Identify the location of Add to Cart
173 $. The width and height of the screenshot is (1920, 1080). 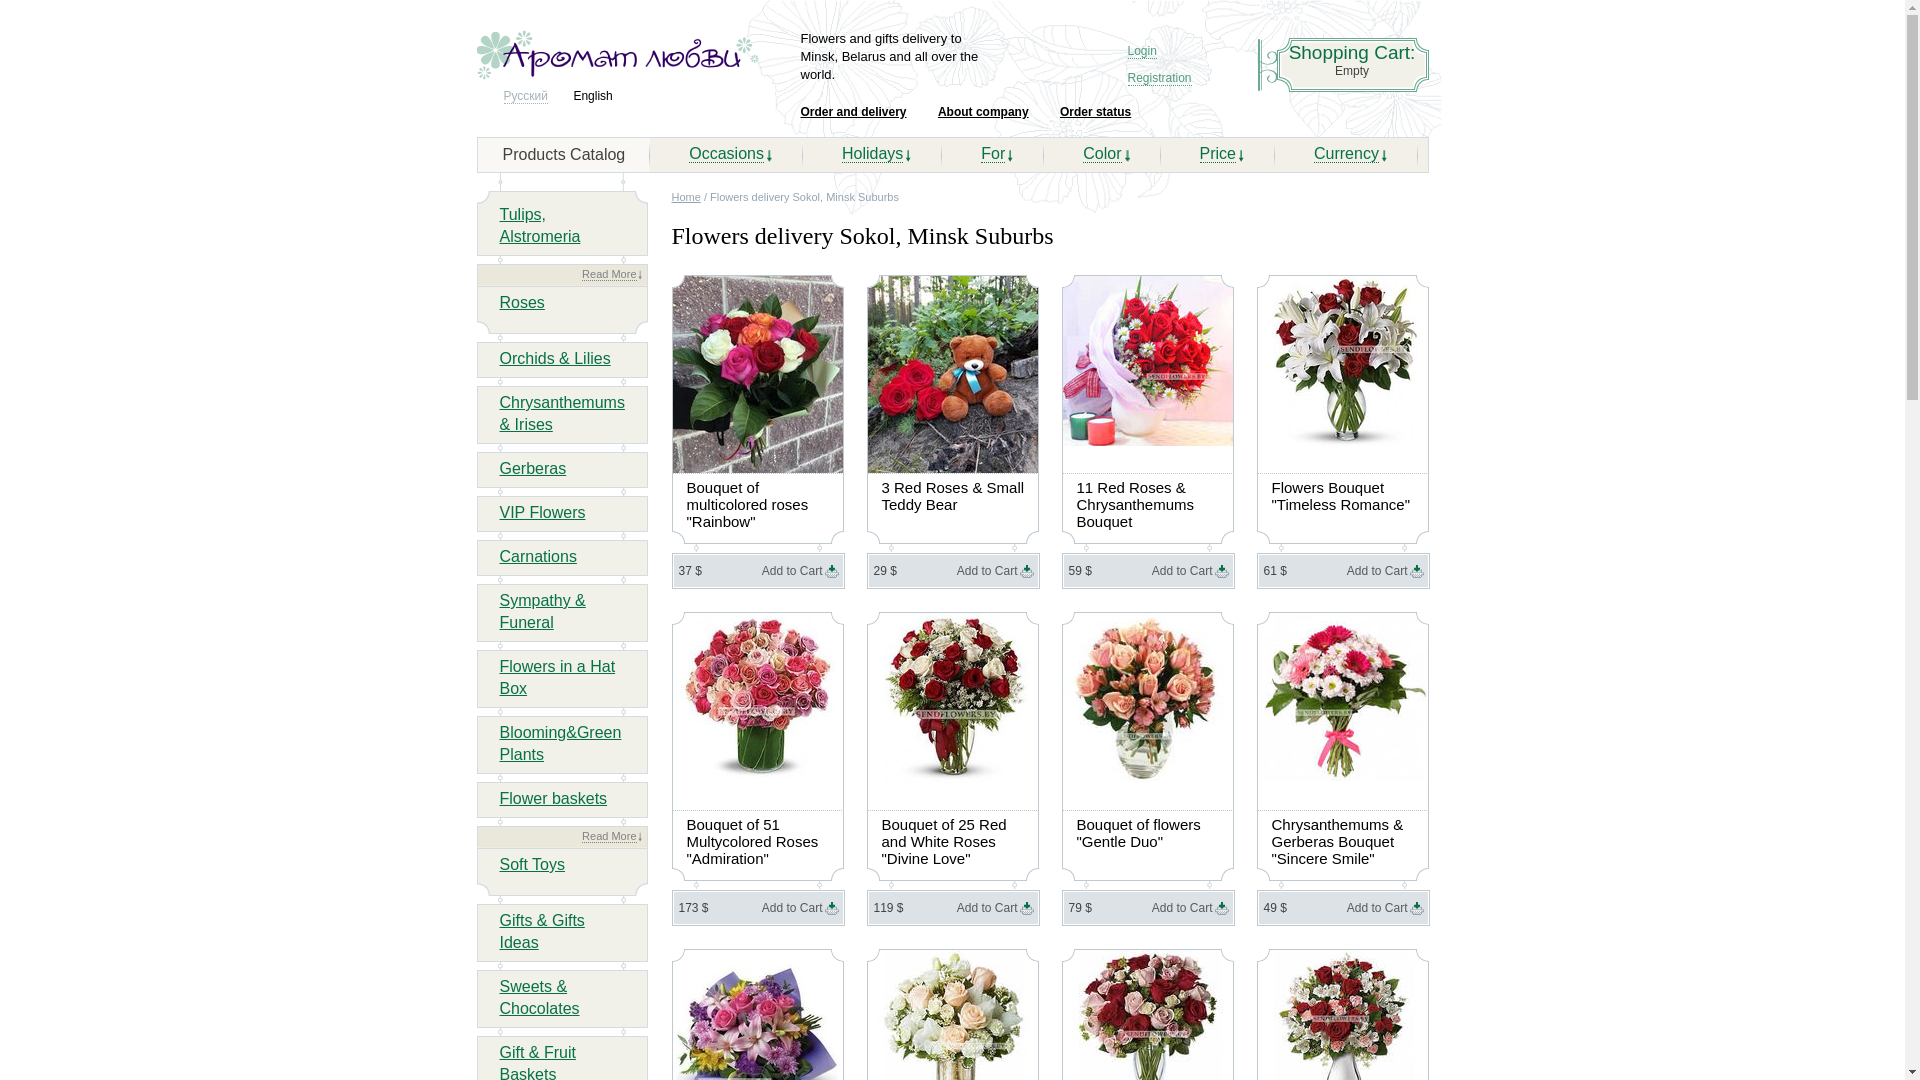
(758, 908).